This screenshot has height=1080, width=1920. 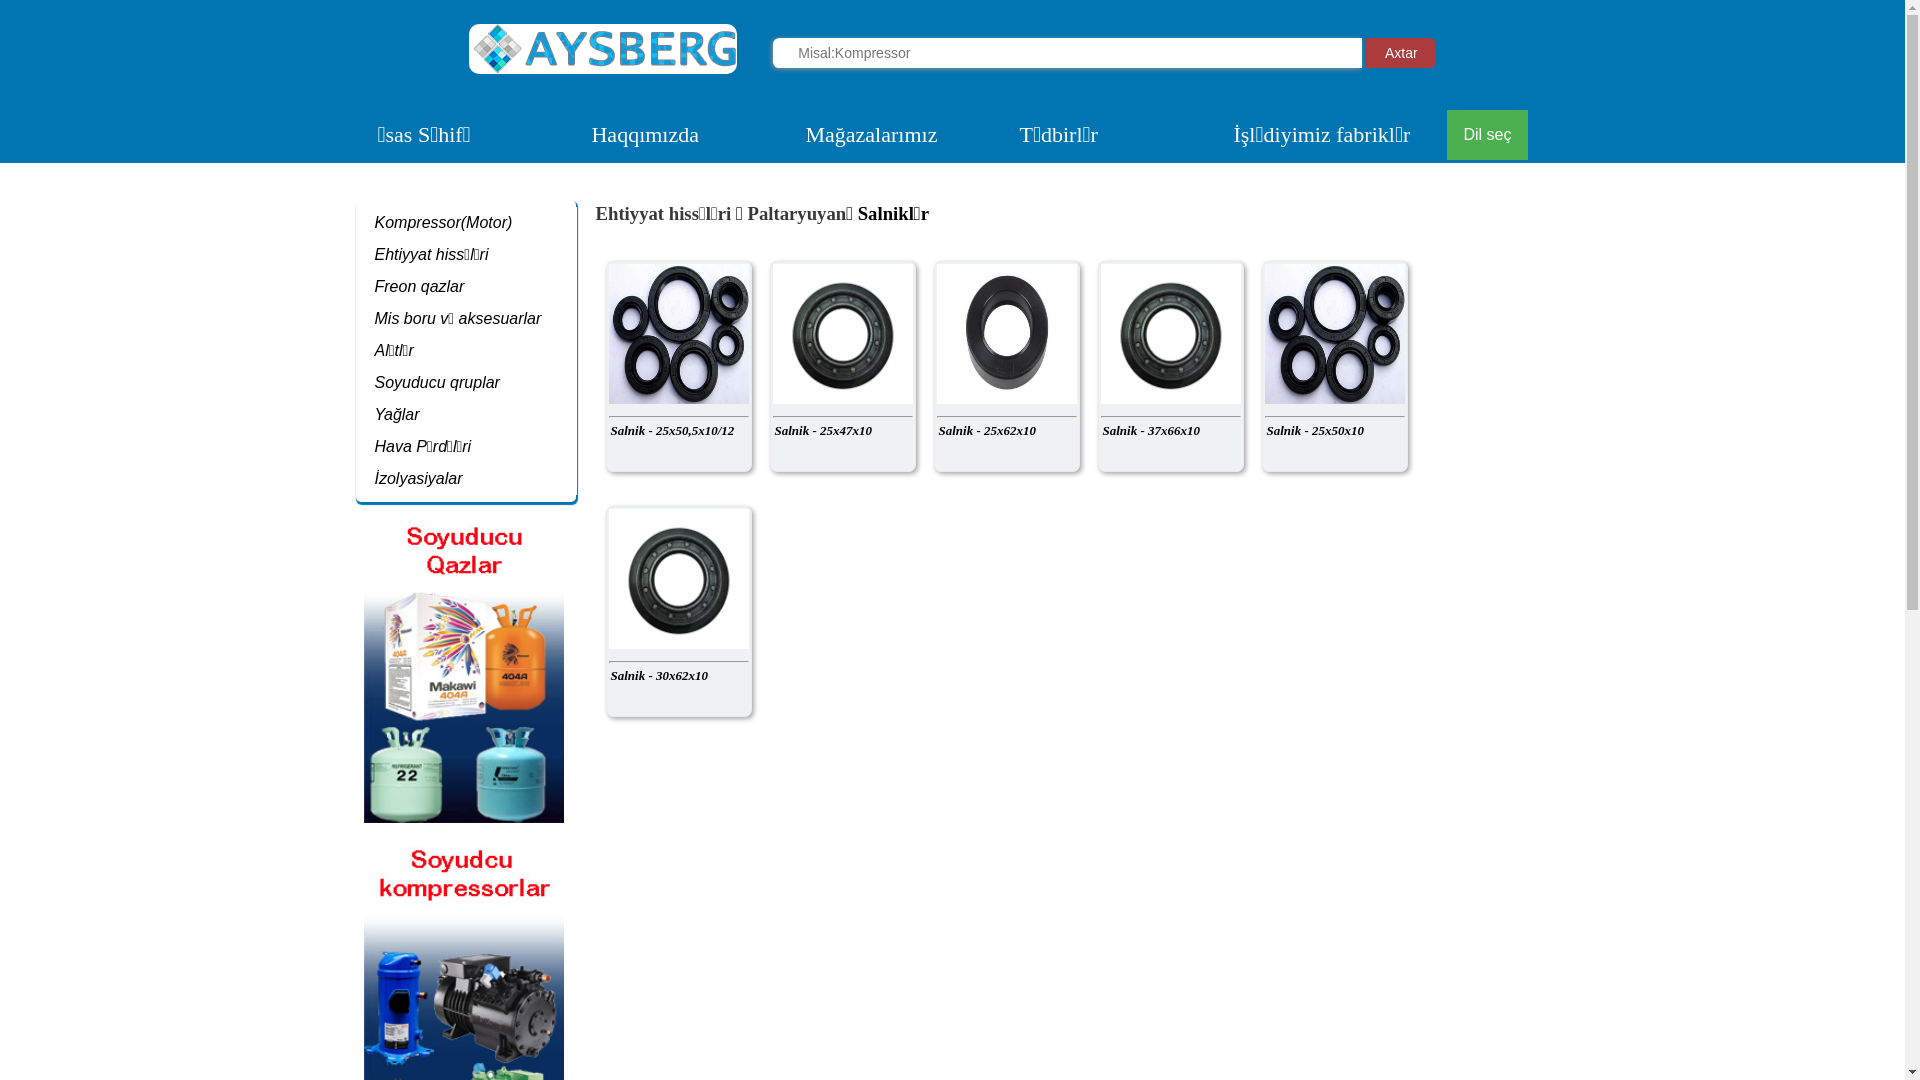 What do you see at coordinates (842, 366) in the screenshot?
I see `Salnik - 25x47x10` at bounding box center [842, 366].